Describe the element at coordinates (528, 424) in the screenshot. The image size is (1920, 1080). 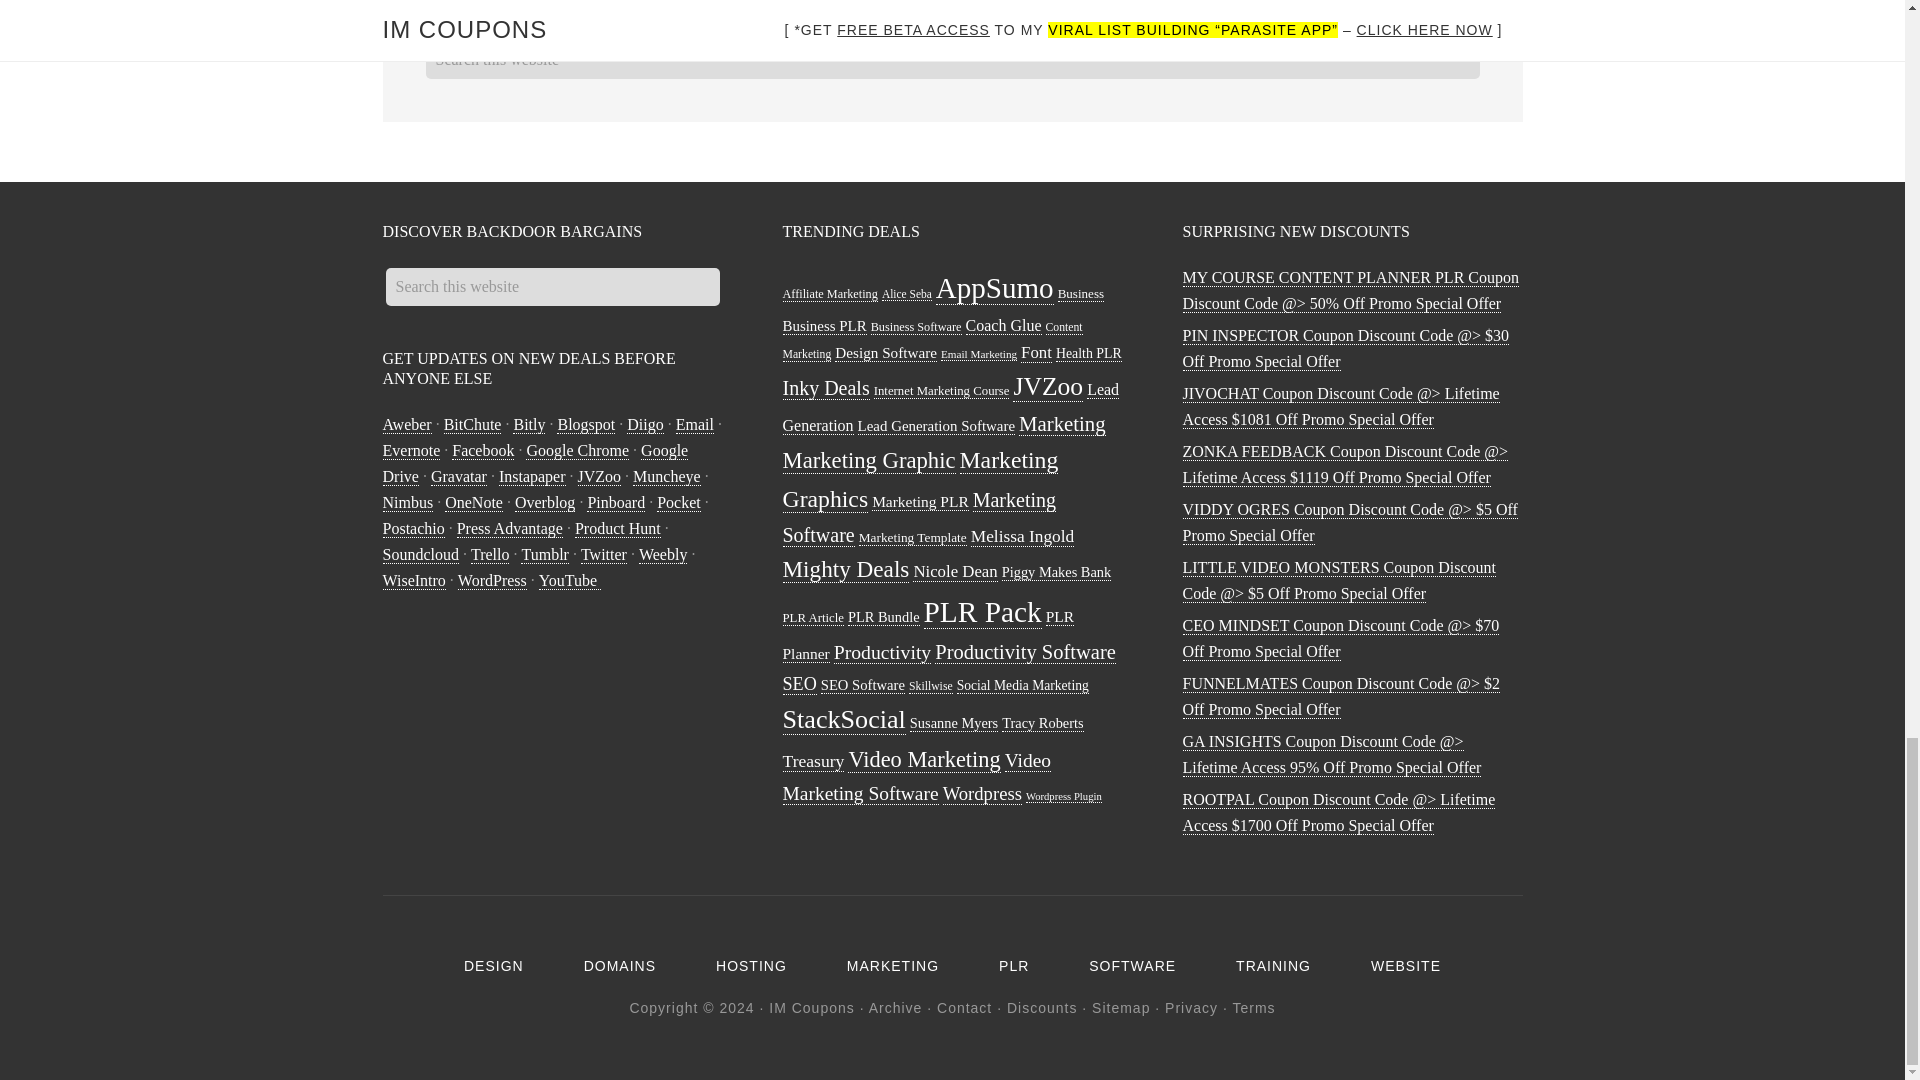
I see `Bitly` at that location.